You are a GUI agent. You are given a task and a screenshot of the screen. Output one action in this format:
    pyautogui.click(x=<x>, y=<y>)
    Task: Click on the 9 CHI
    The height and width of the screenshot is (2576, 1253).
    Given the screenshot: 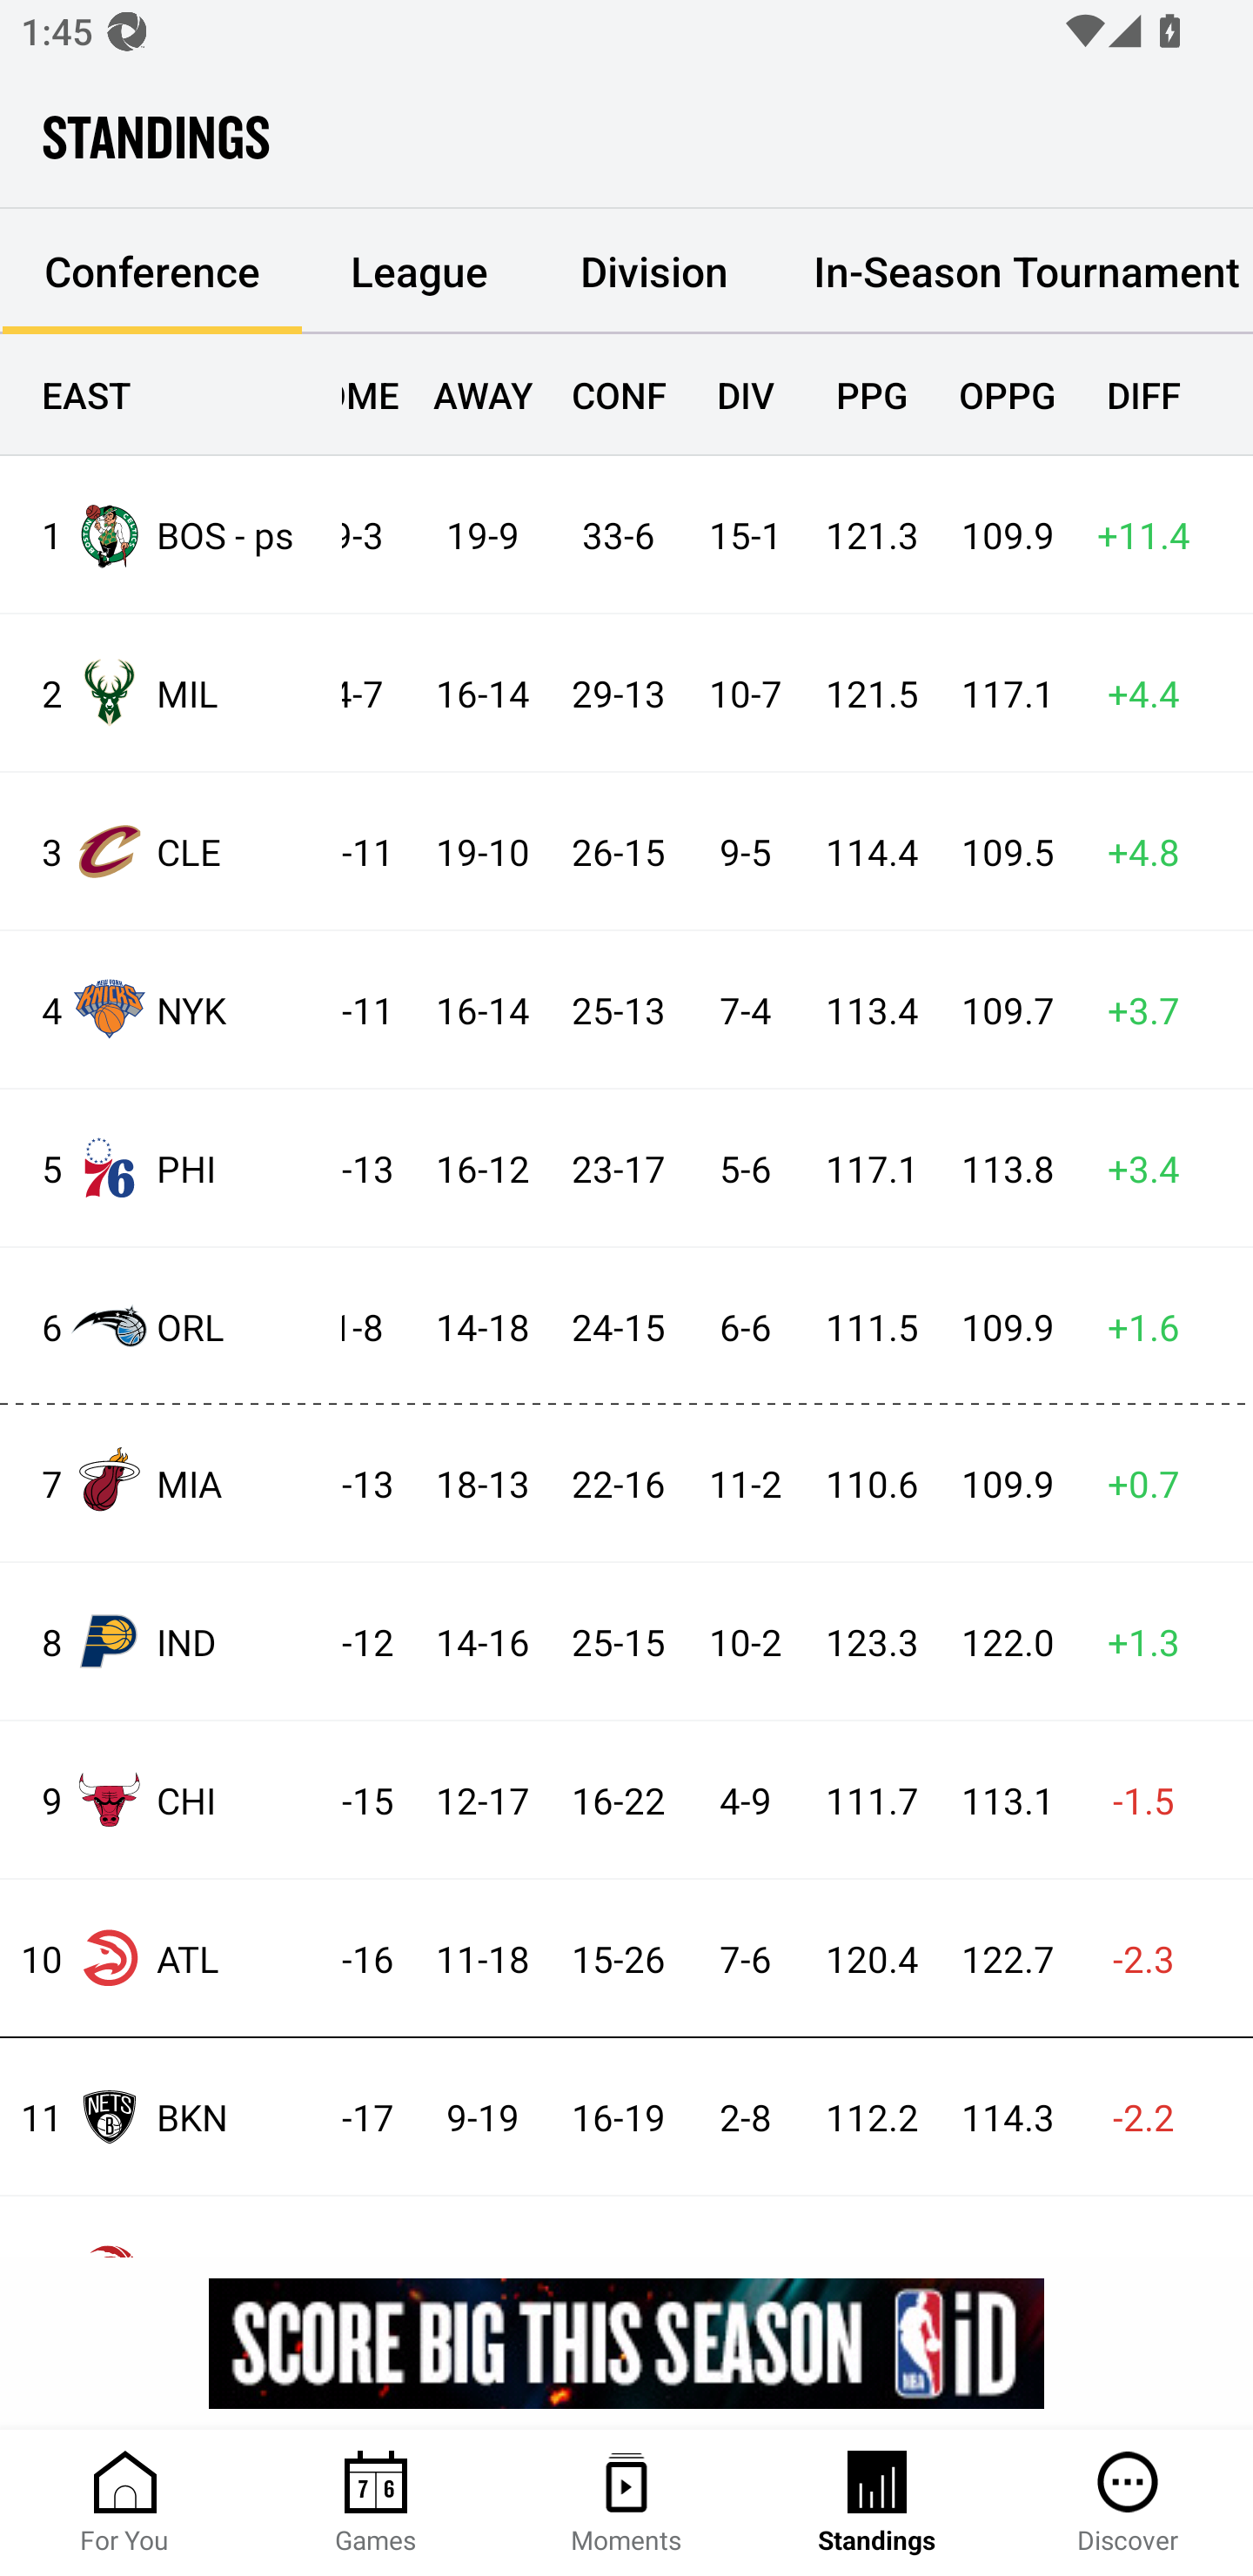 What is the action you would take?
    pyautogui.click(x=171, y=1799)
    